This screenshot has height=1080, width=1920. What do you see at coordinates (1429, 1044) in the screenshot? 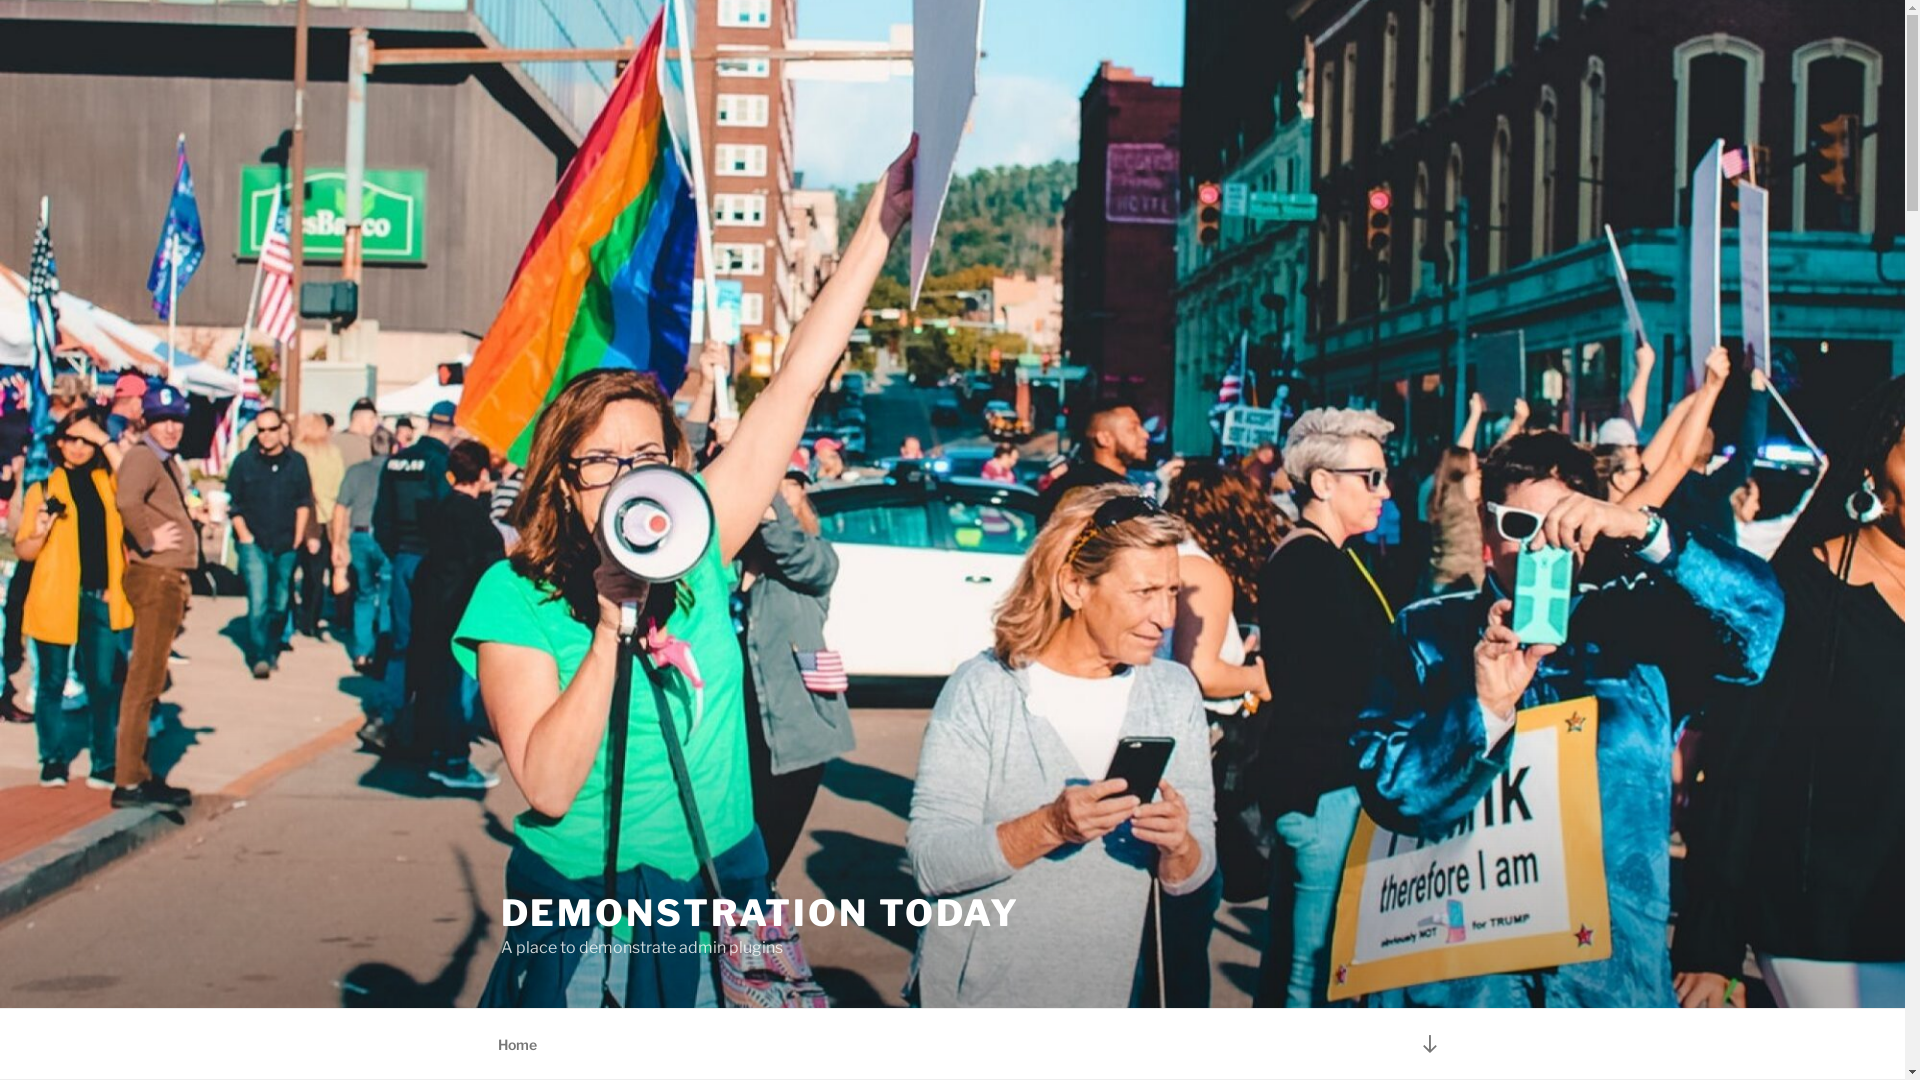
I see `Scroll down to content` at bounding box center [1429, 1044].